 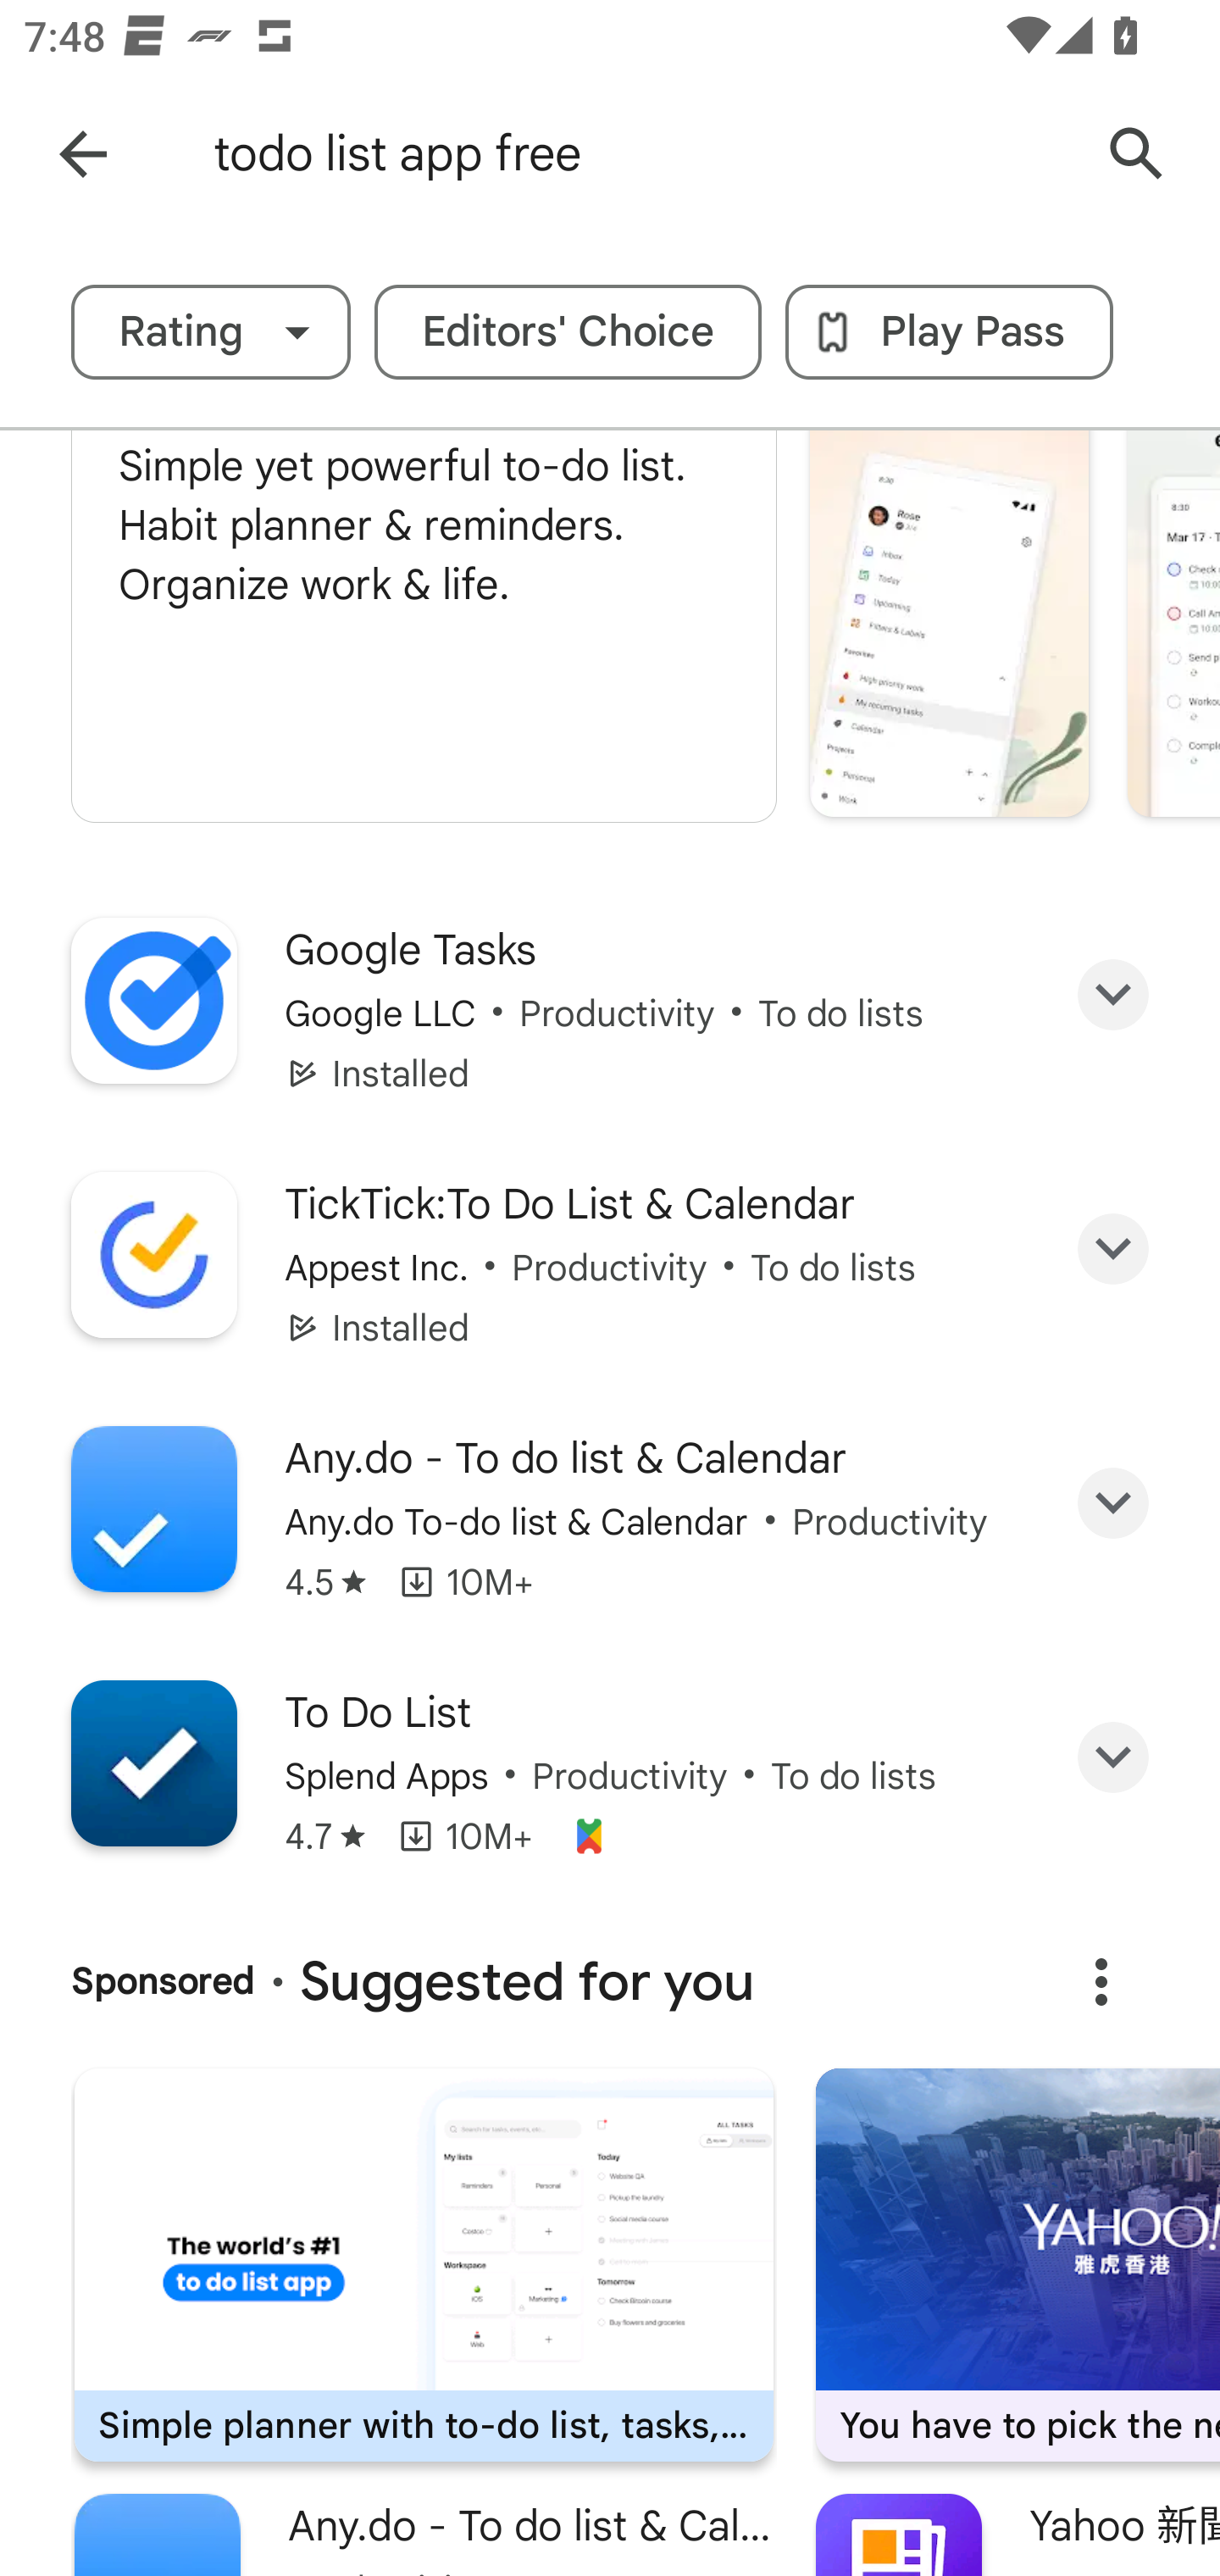 What do you see at coordinates (210, 332) in the screenshot?
I see `Rating - double tap to change the filter` at bounding box center [210, 332].